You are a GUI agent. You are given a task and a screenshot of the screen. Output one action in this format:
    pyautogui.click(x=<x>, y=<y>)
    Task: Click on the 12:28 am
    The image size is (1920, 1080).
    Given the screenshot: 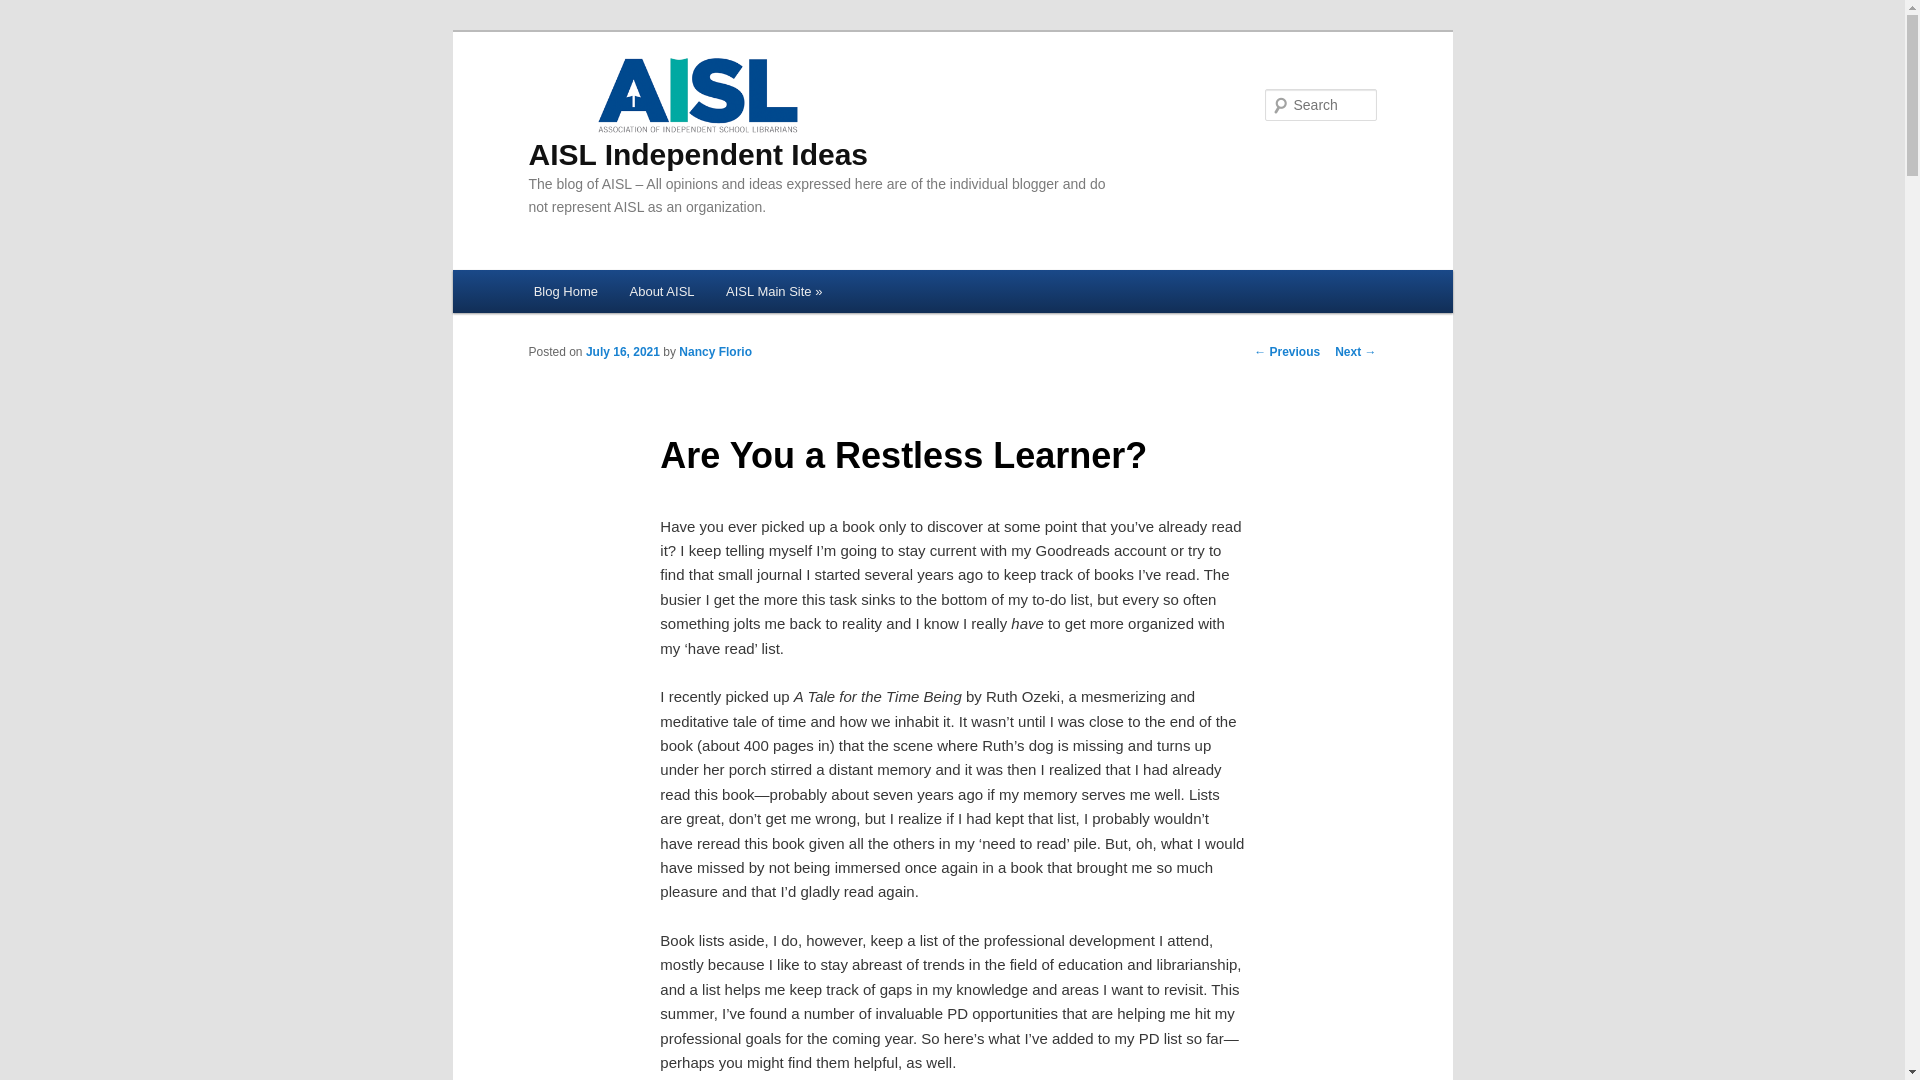 What is the action you would take?
    pyautogui.click(x=622, y=351)
    